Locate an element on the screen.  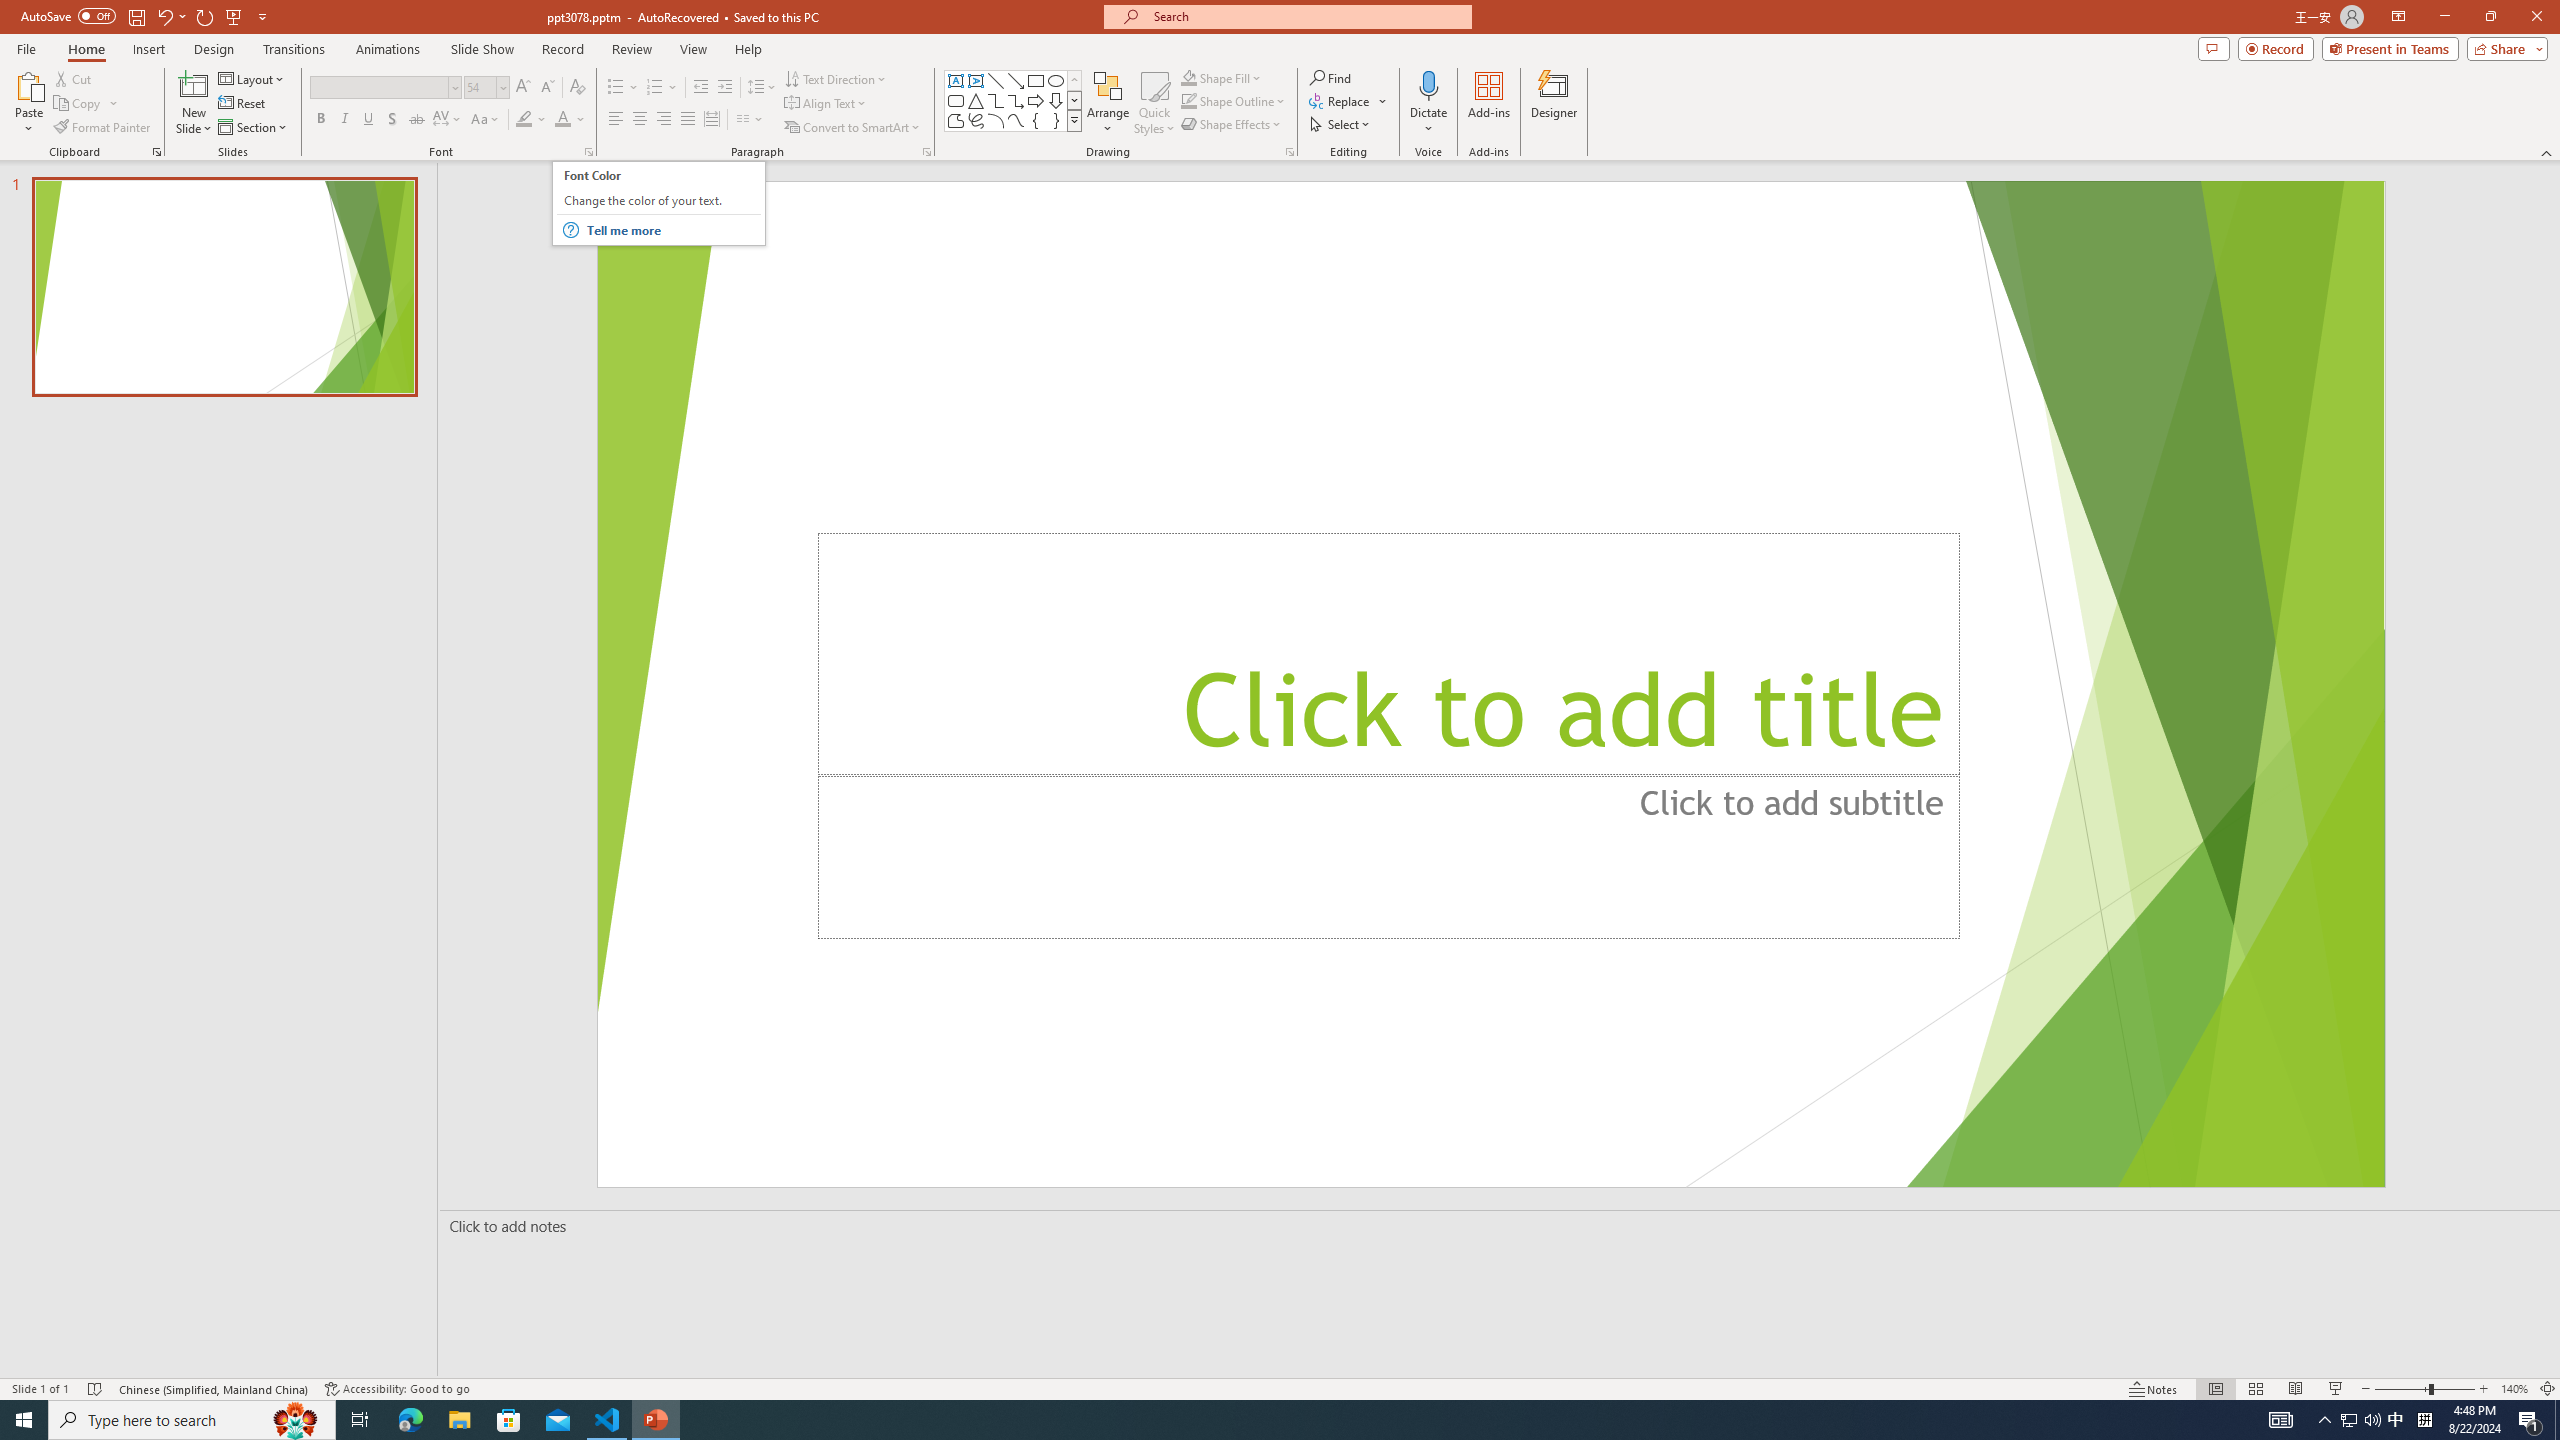
Zoom is located at coordinates (2425, 1389).